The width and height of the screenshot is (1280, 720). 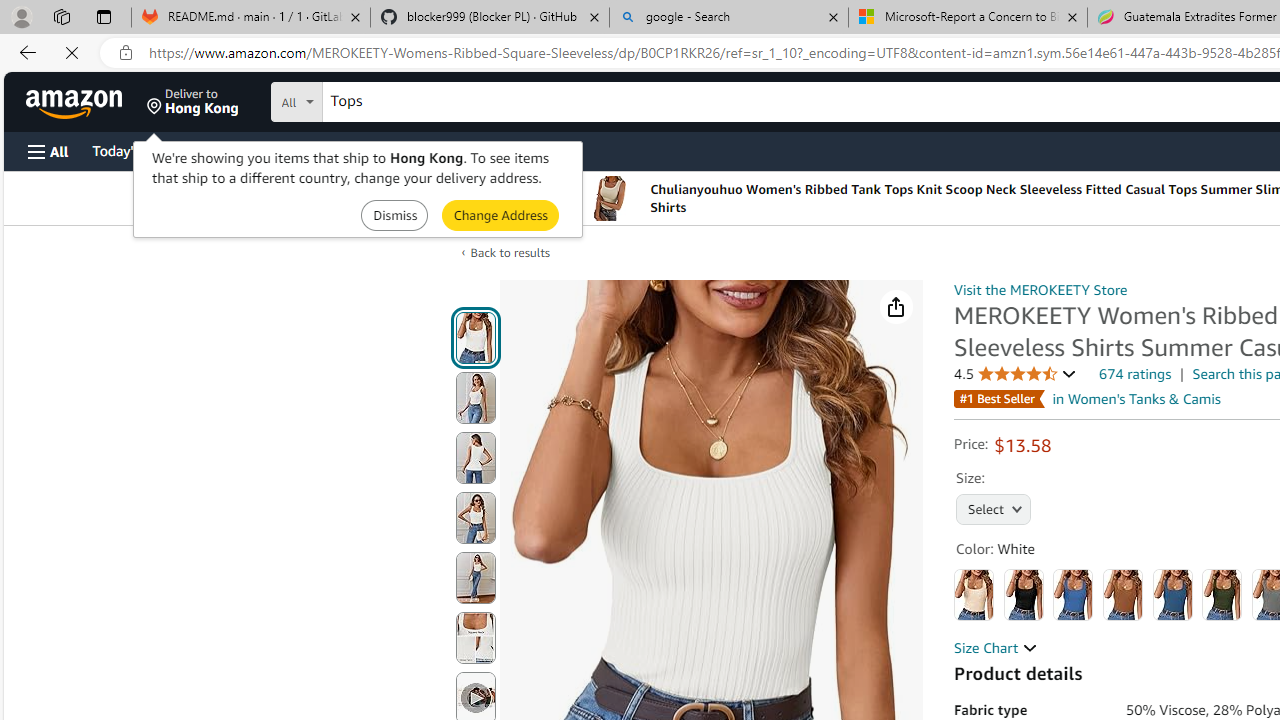 I want to click on Search in, so click(x=371, y=99).